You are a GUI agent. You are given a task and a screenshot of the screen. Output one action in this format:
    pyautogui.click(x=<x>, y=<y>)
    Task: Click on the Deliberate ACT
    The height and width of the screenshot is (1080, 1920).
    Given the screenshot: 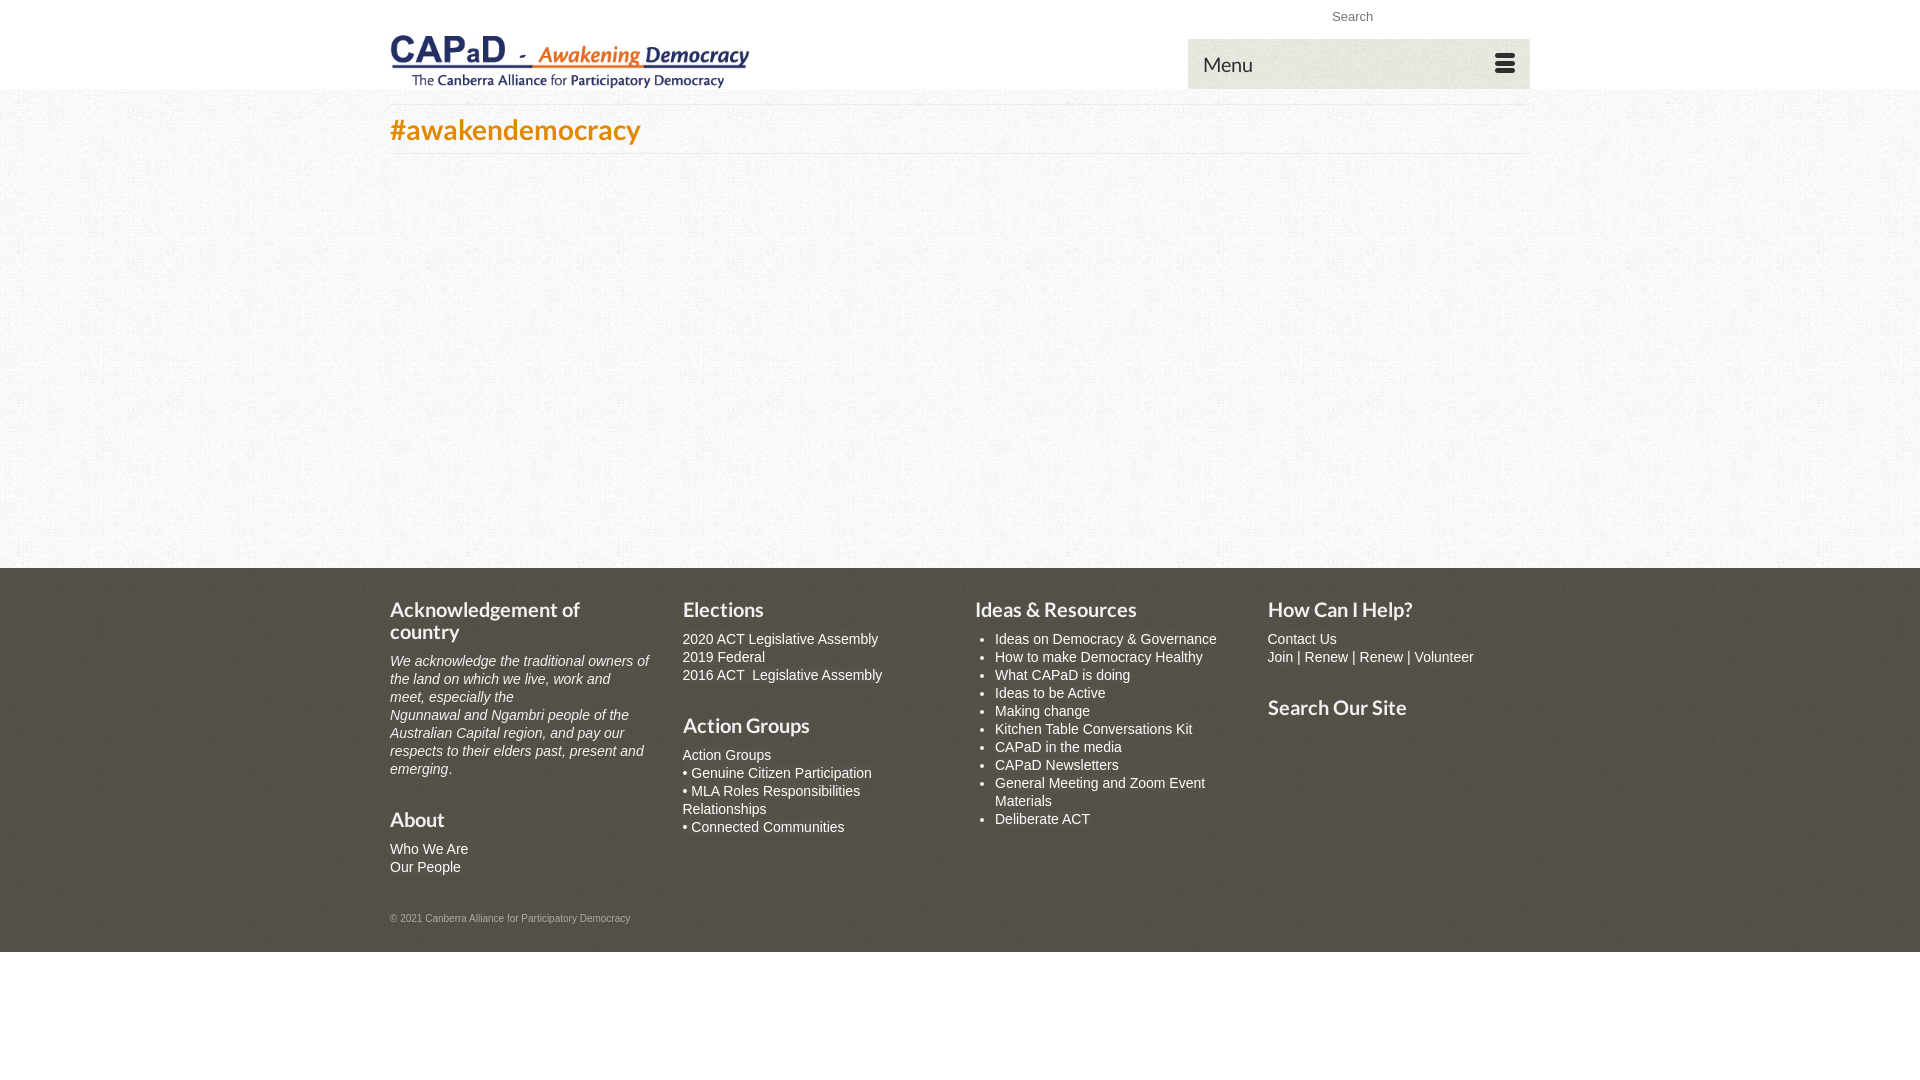 What is the action you would take?
    pyautogui.click(x=1042, y=819)
    